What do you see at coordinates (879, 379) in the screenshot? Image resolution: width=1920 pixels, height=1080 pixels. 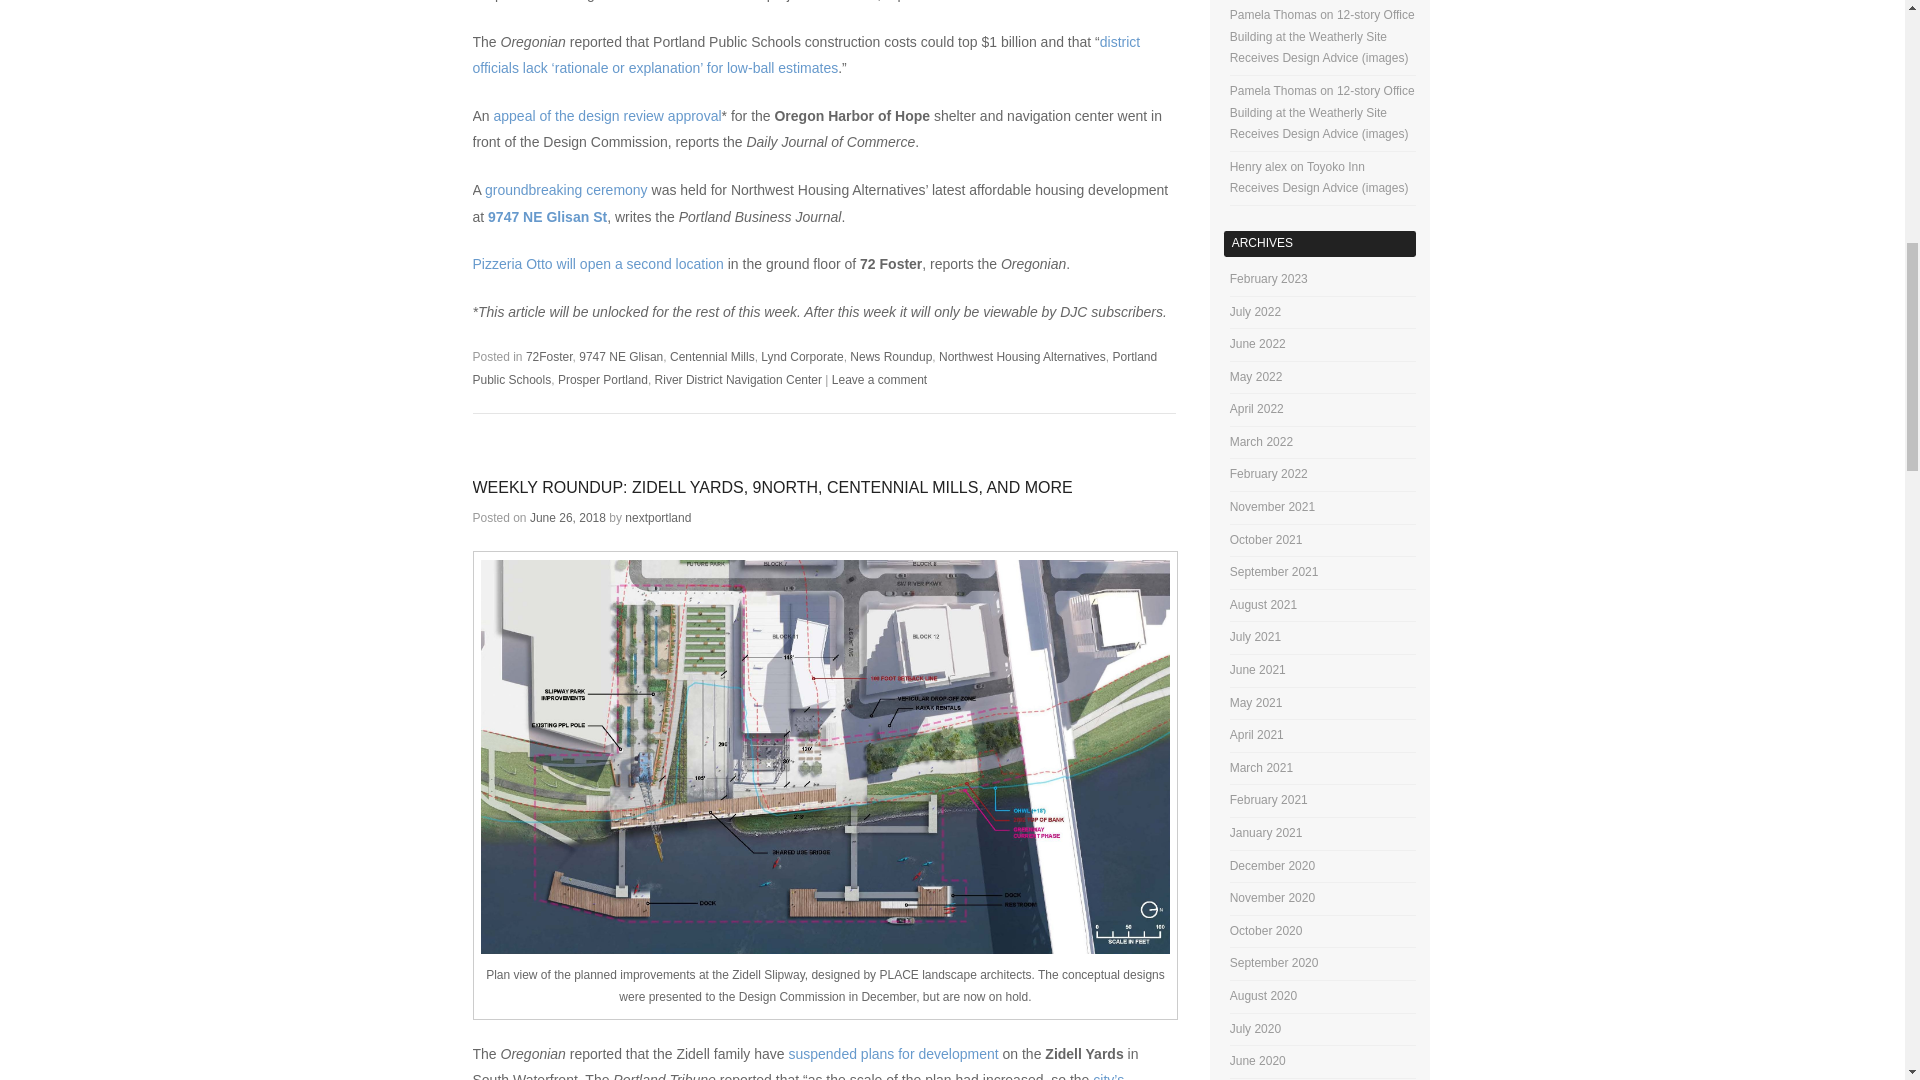 I see `Leave a comment` at bounding box center [879, 379].